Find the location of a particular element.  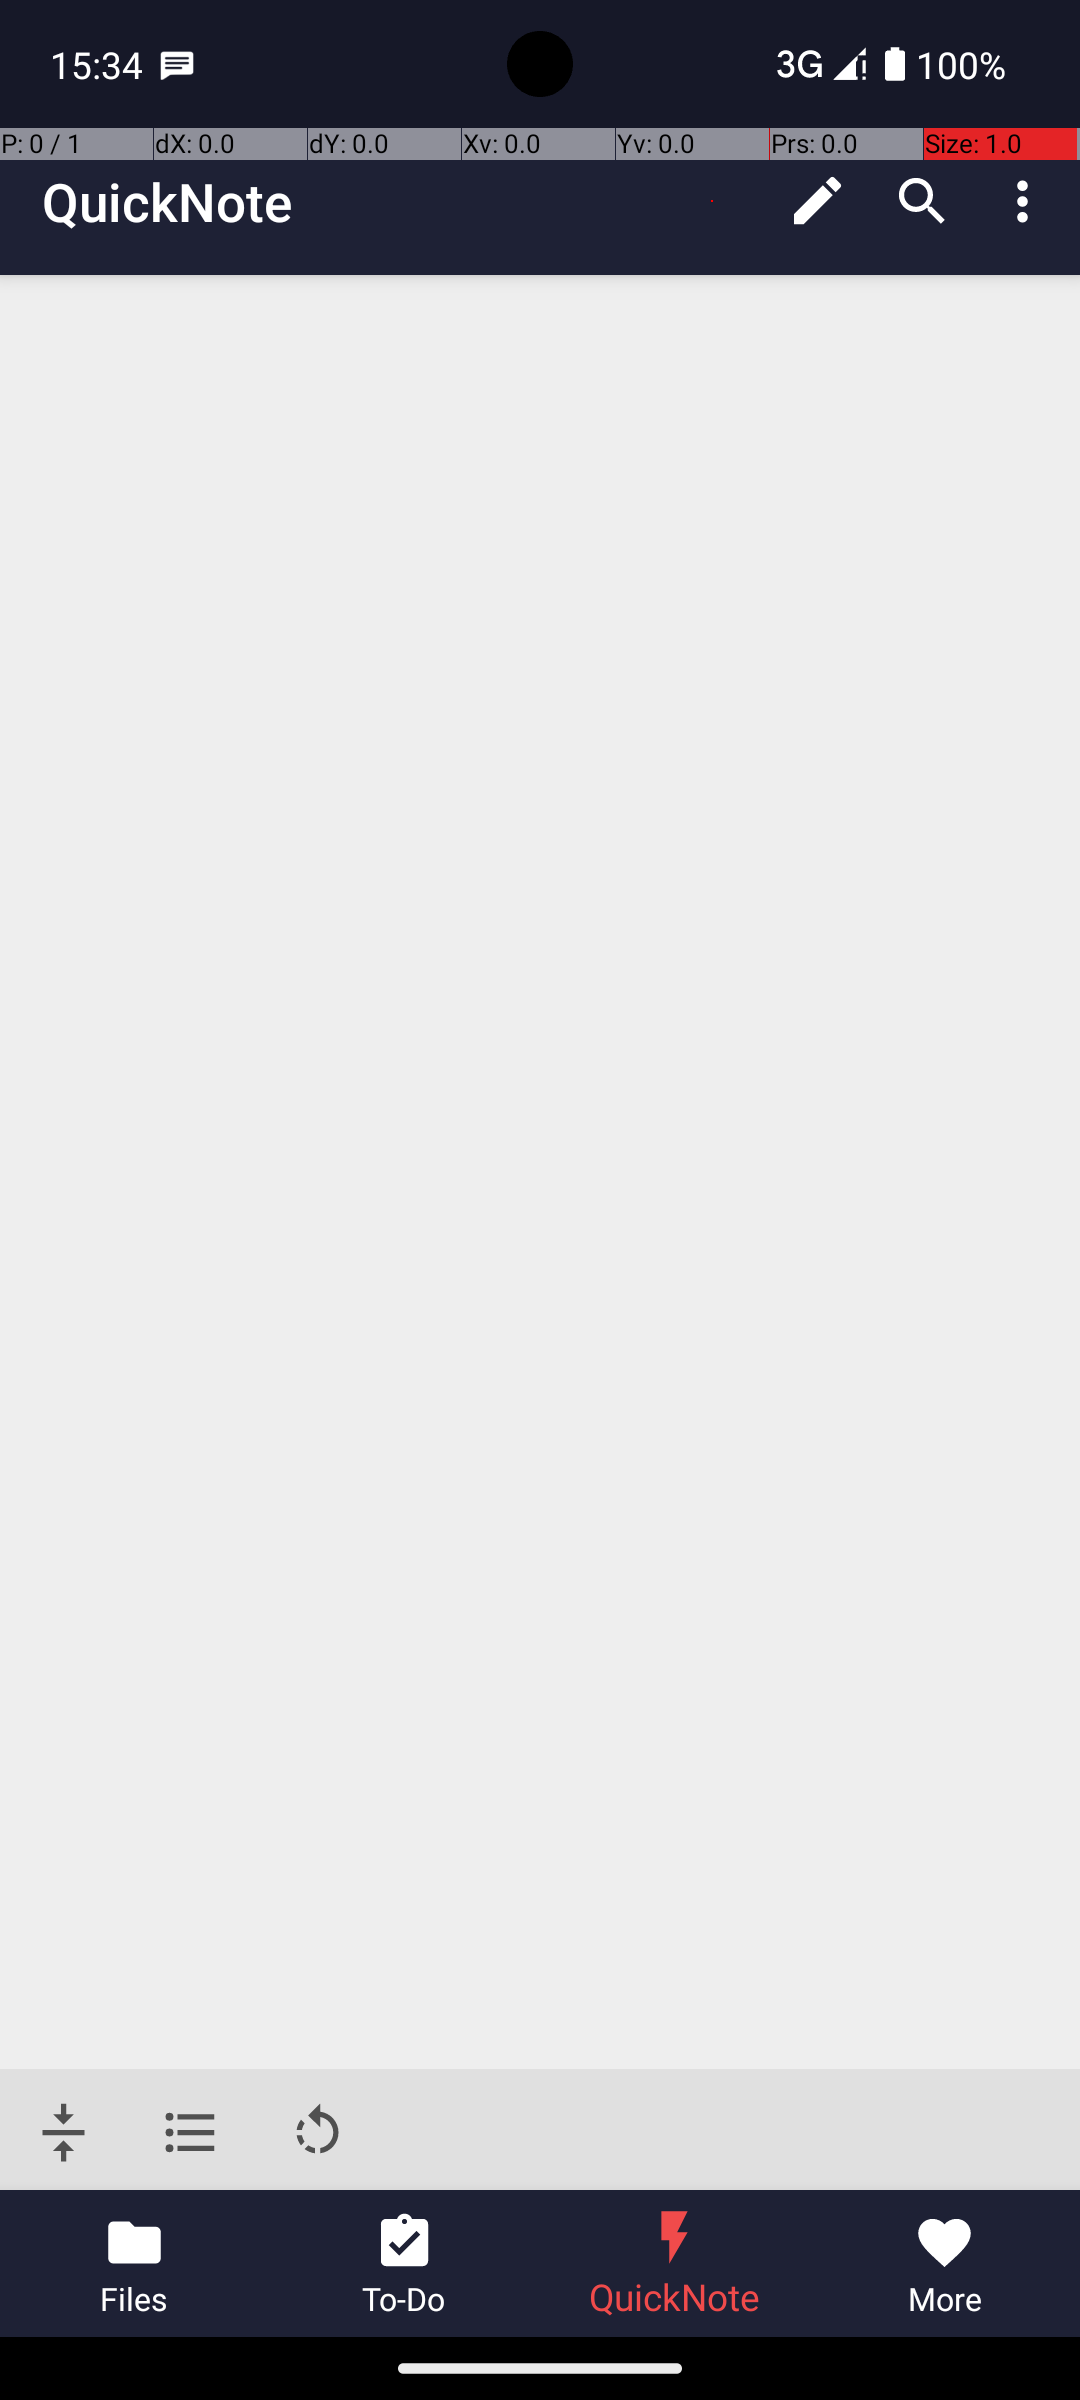

Rotate is located at coordinates (318, 2132).